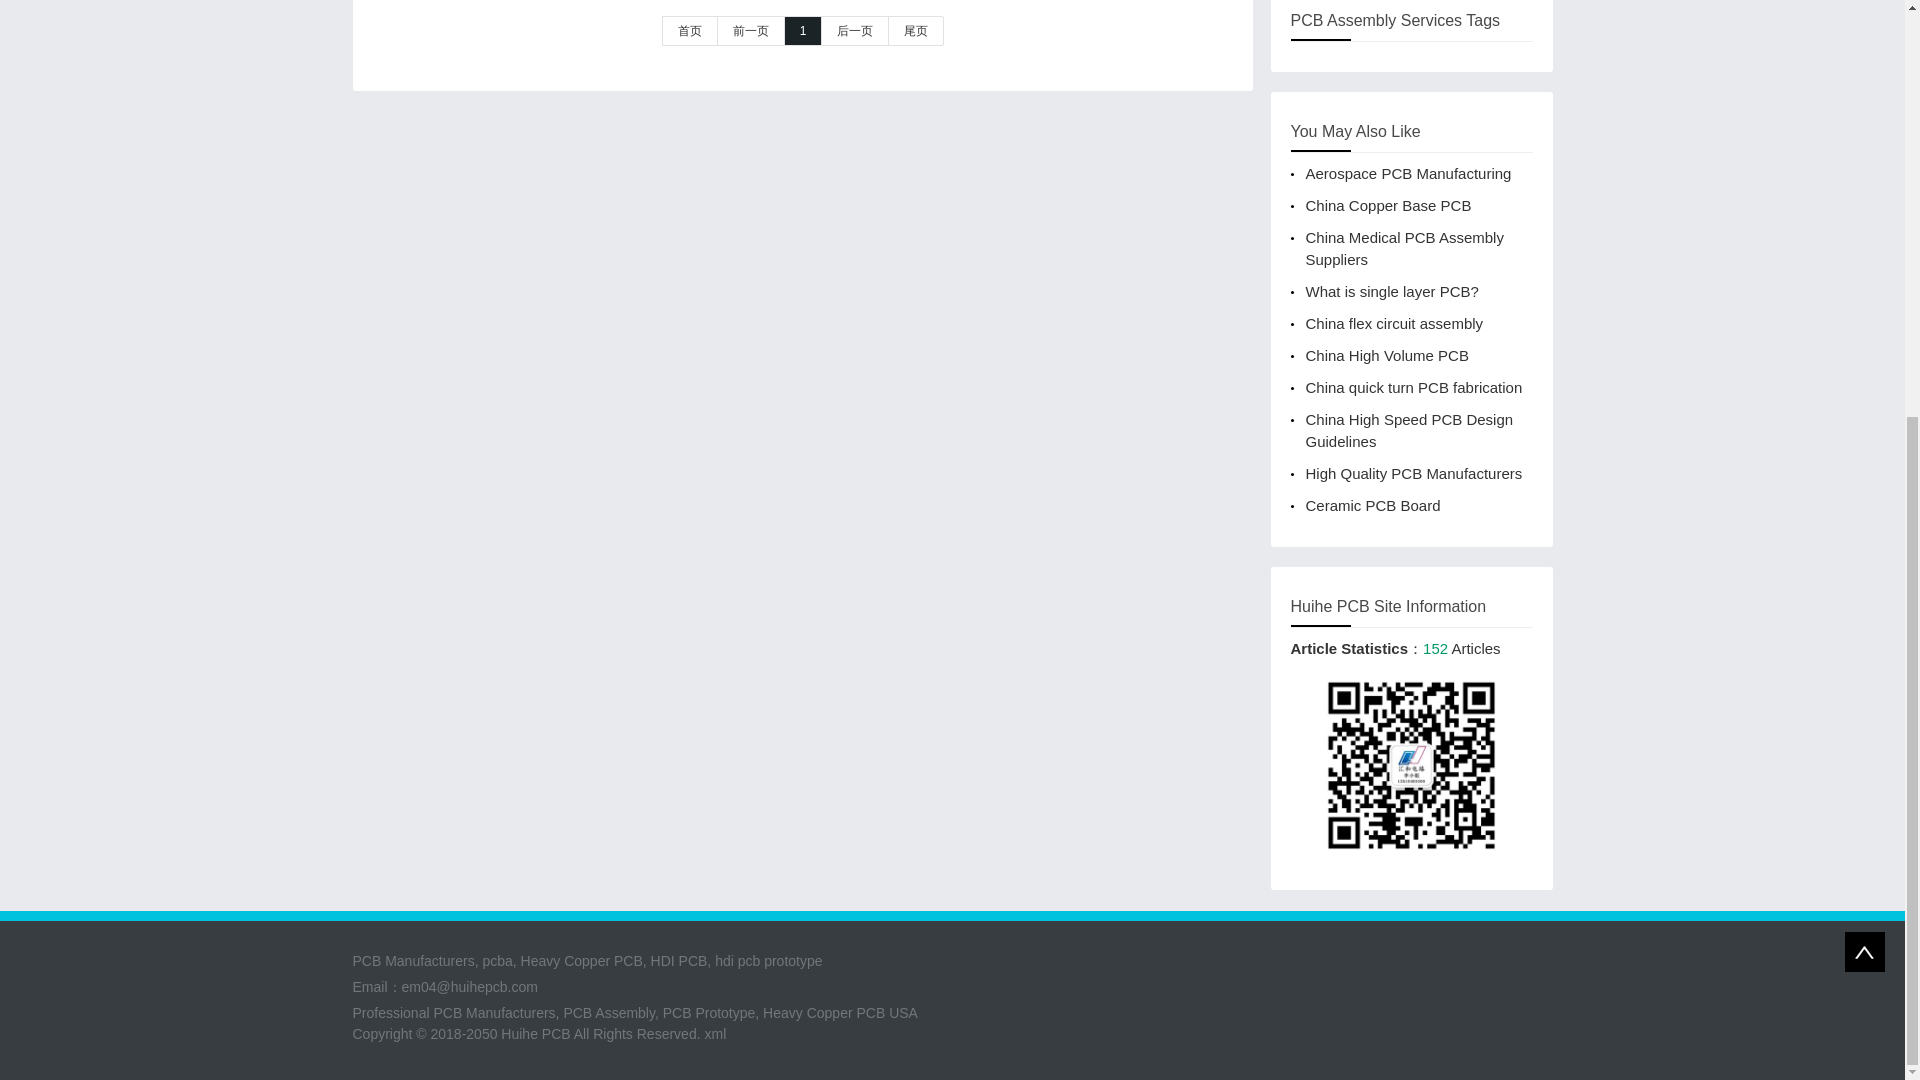 The image size is (1920, 1080). I want to click on Ceramic PCB Board, so click(1373, 505).